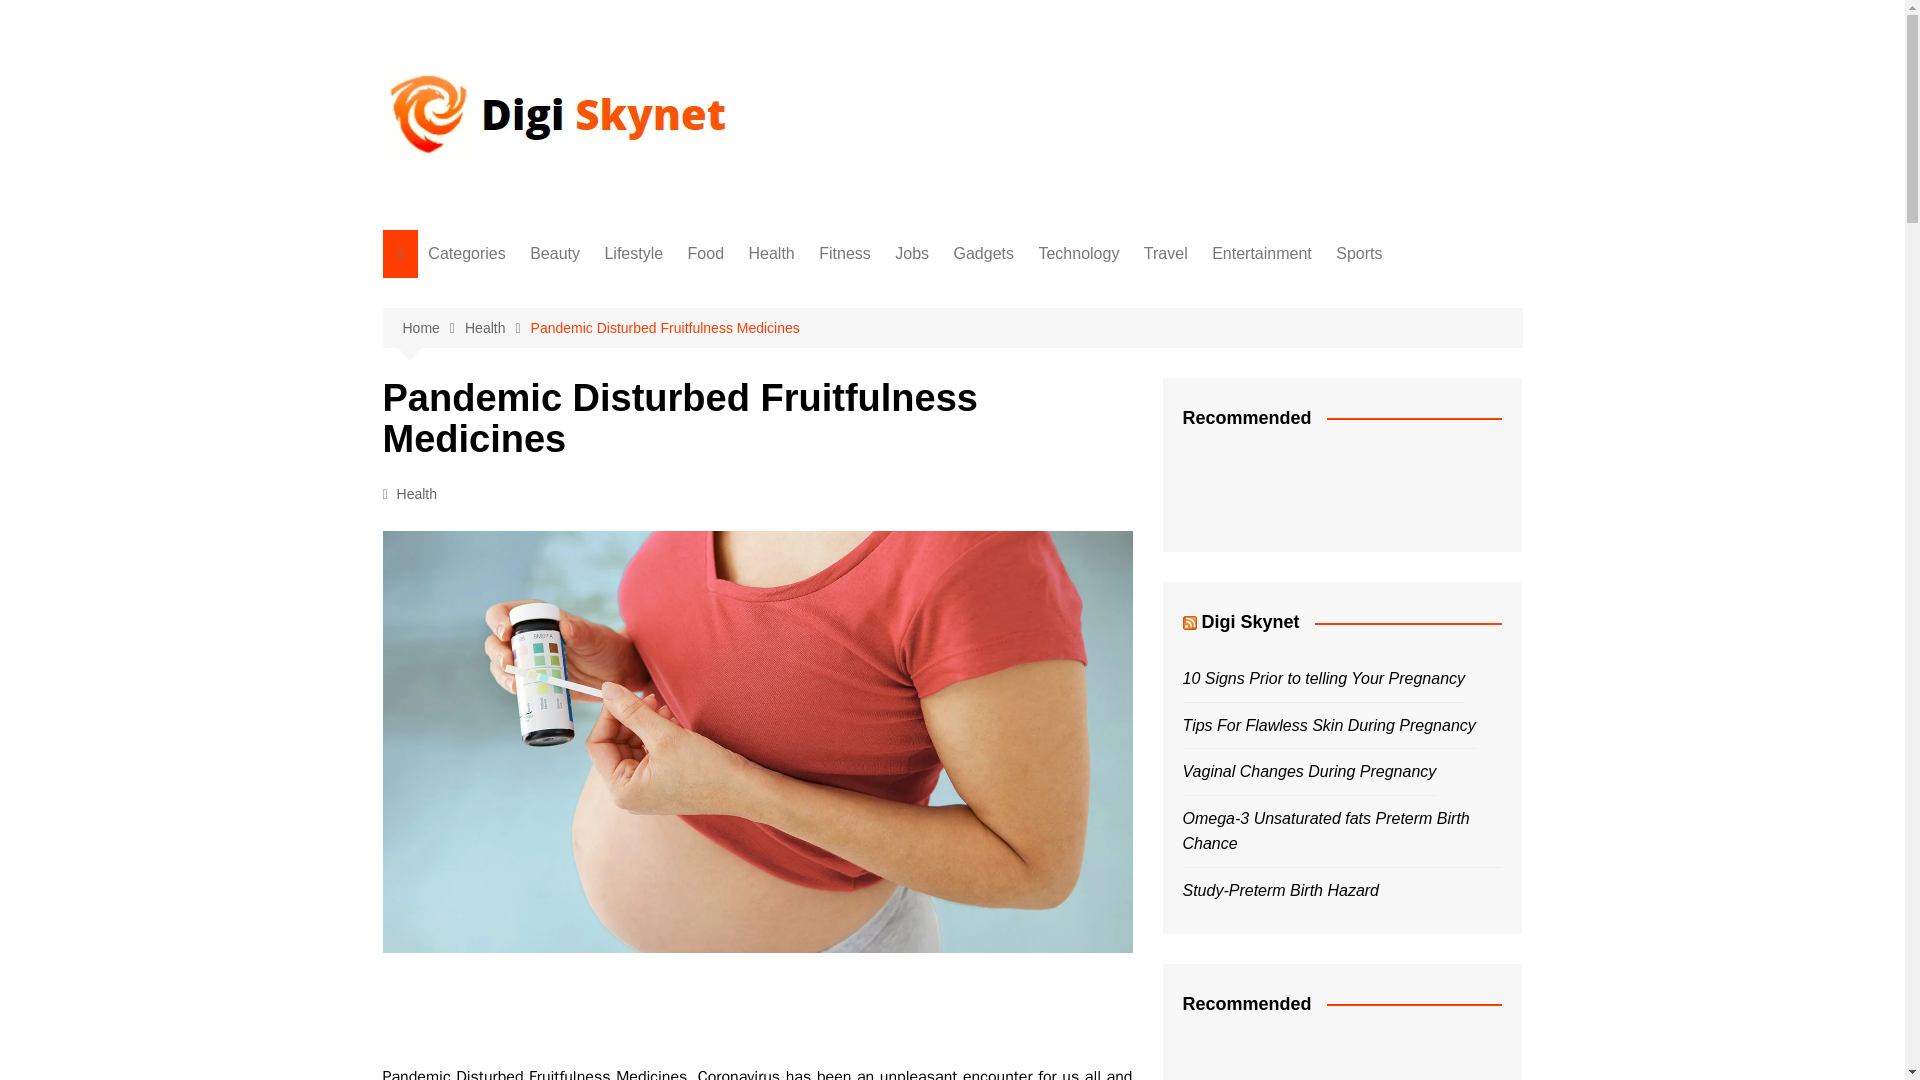 The image size is (1920, 1080). What do you see at coordinates (1078, 254) in the screenshot?
I see `Technology` at bounding box center [1078, 254].